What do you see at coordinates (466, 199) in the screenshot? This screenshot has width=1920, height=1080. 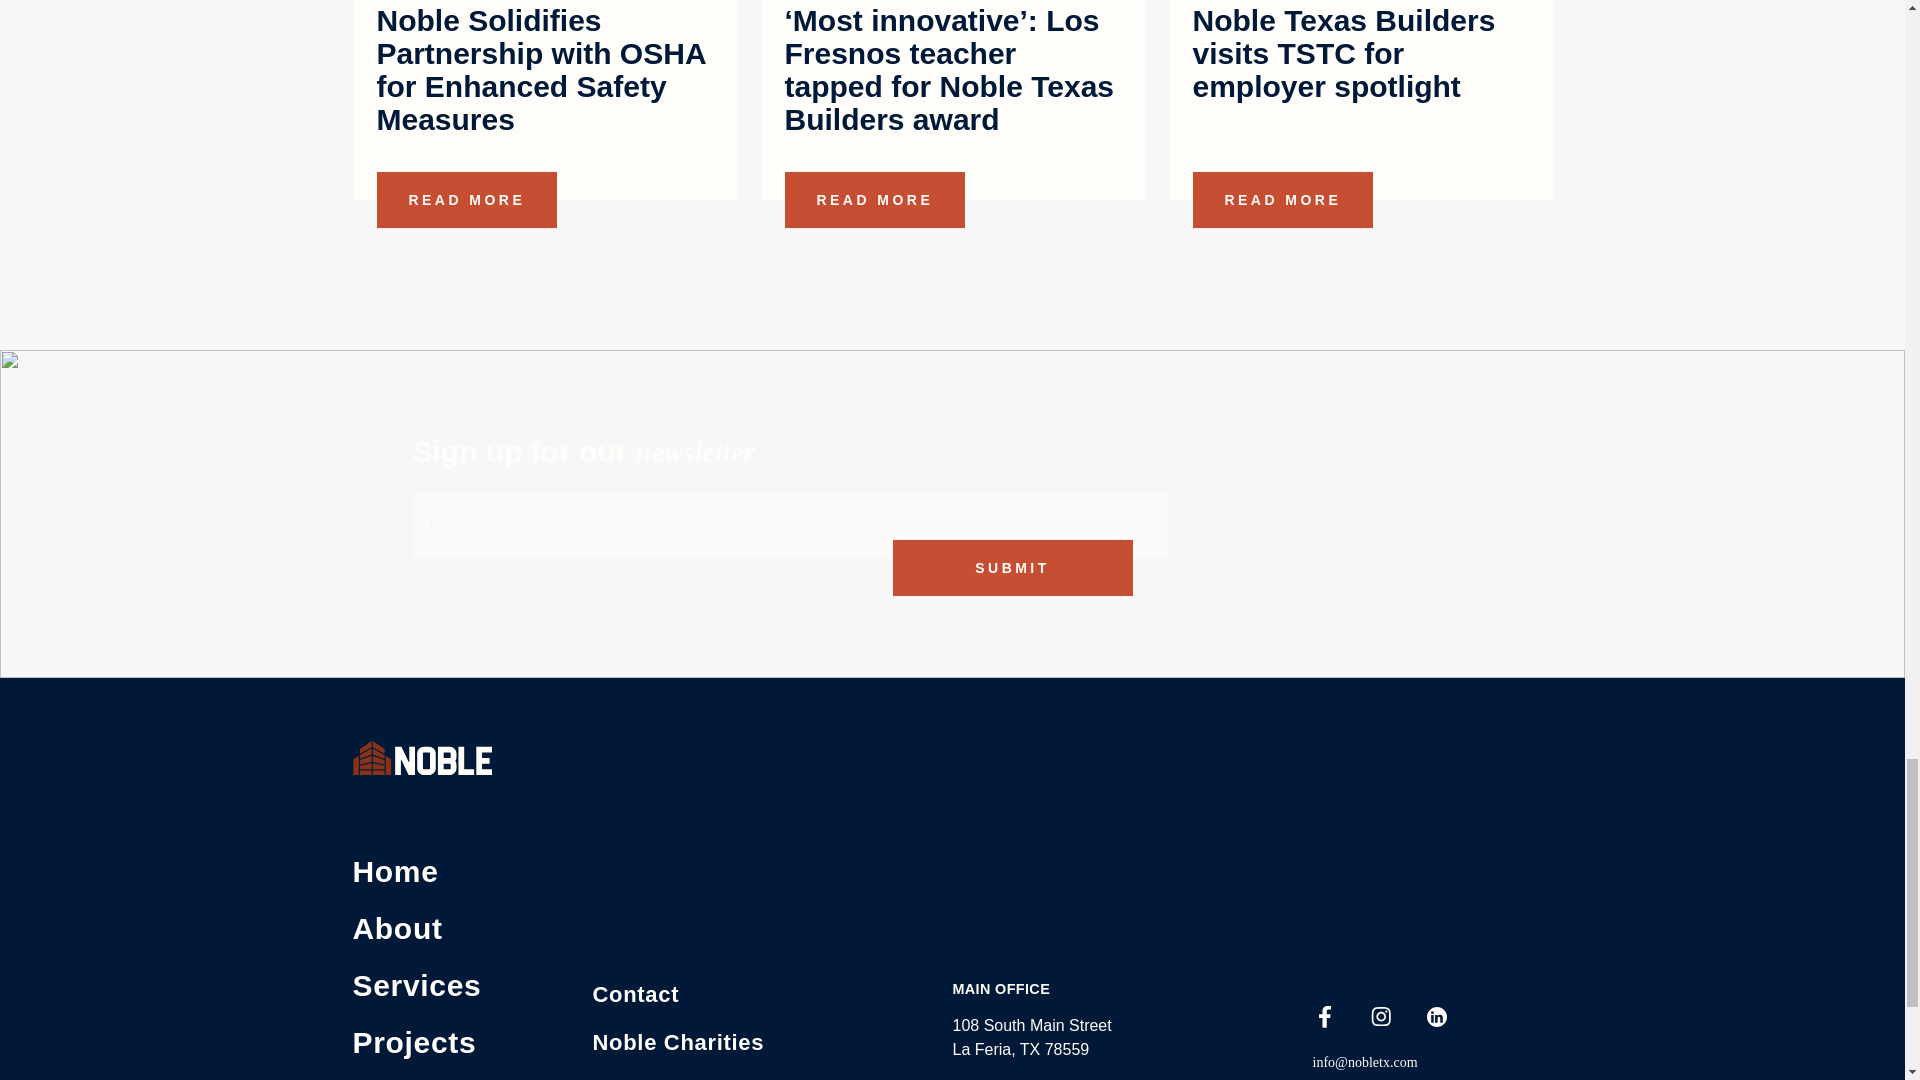 I see `READ MORE` at bounding box center [466, 199].